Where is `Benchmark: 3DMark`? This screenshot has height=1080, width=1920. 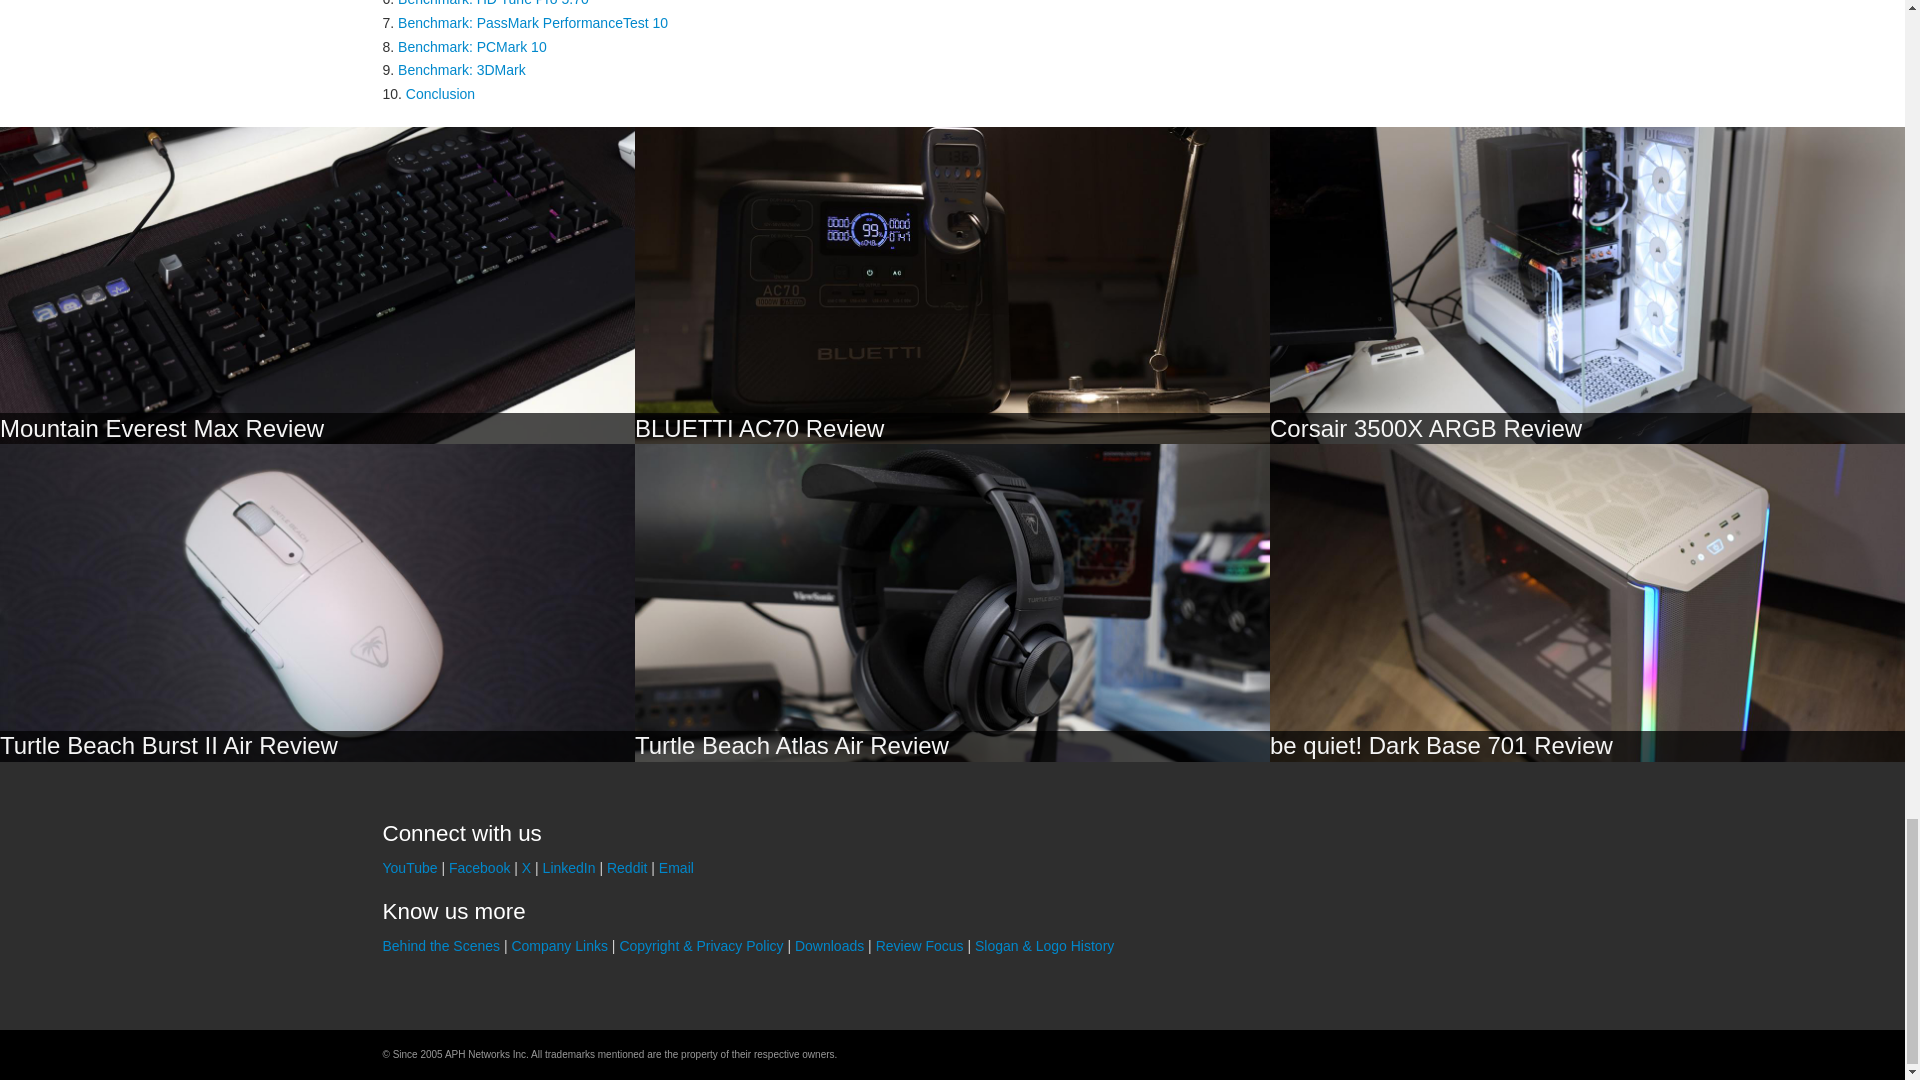 Benchmark: 3DMark is located at coordinates (462, 69).